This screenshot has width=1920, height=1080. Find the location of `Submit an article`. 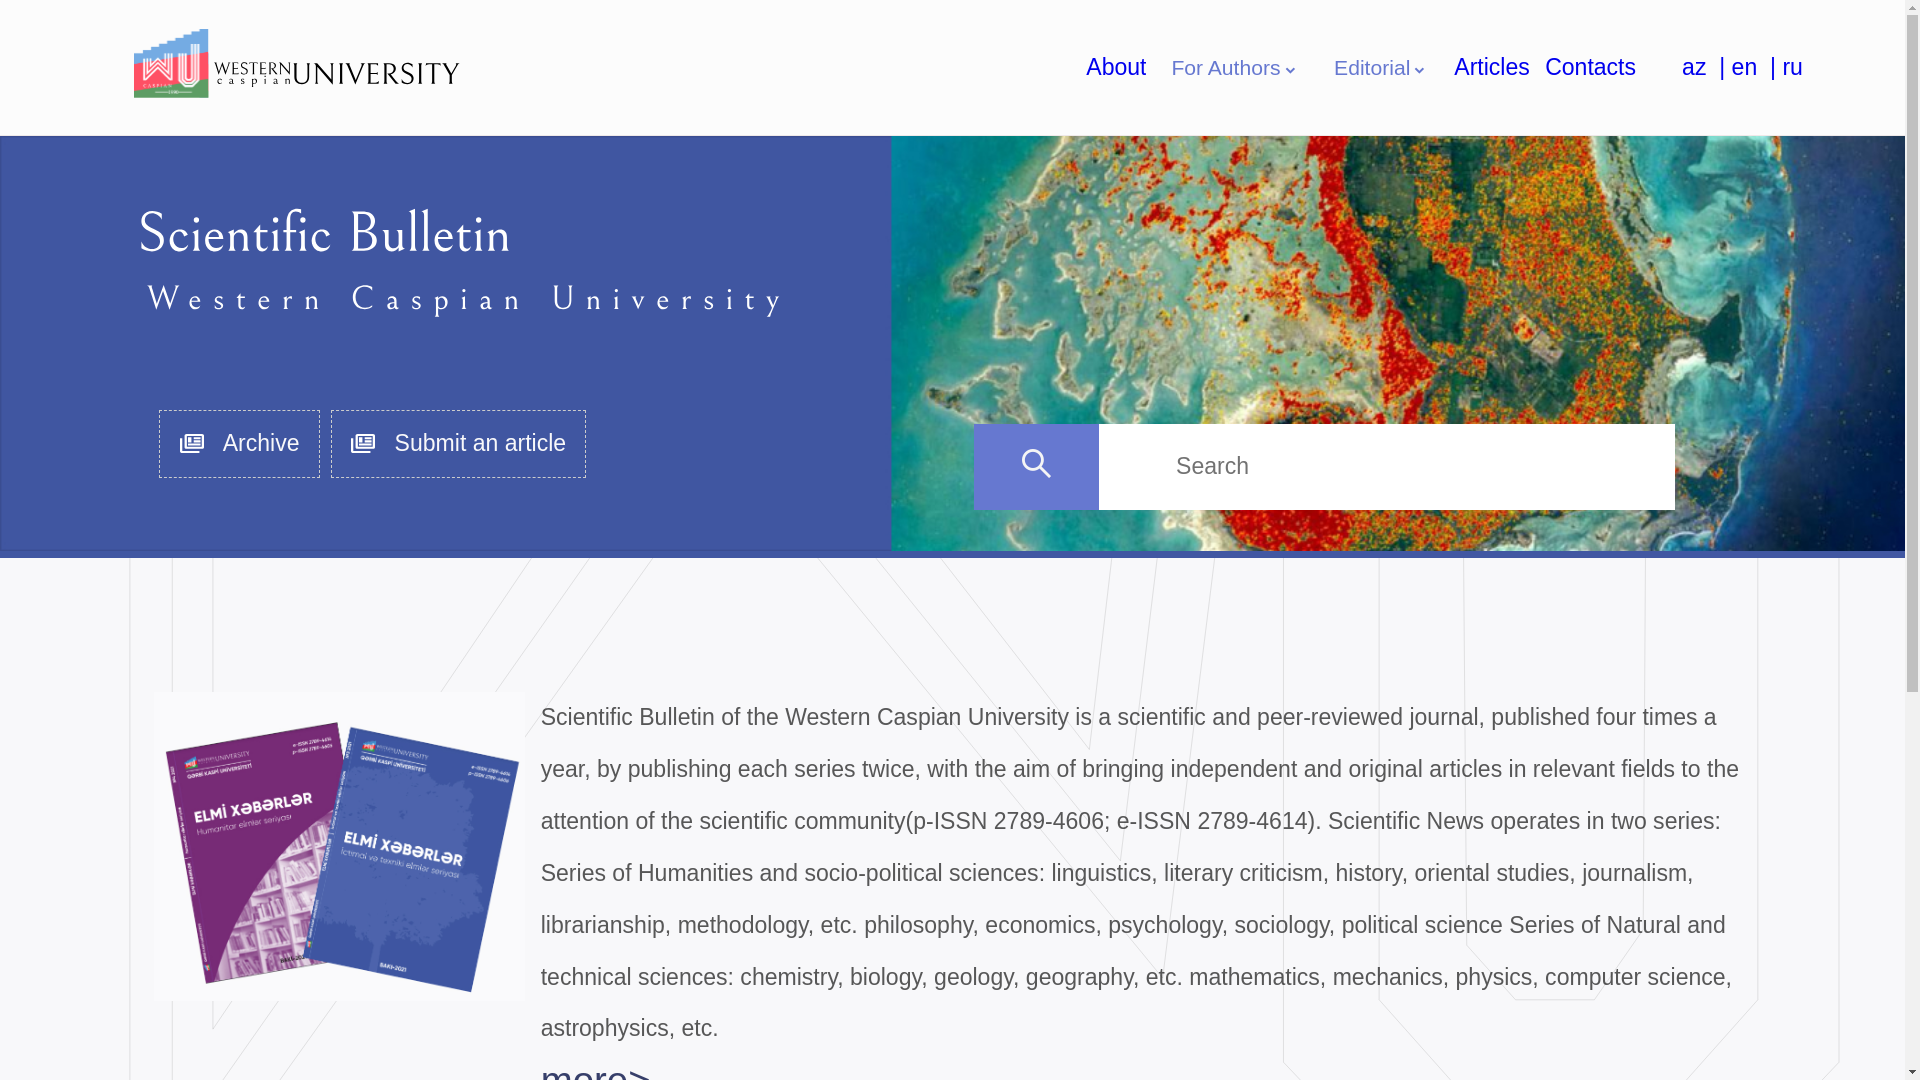

Submit an article is located at coordinates (458, 444).